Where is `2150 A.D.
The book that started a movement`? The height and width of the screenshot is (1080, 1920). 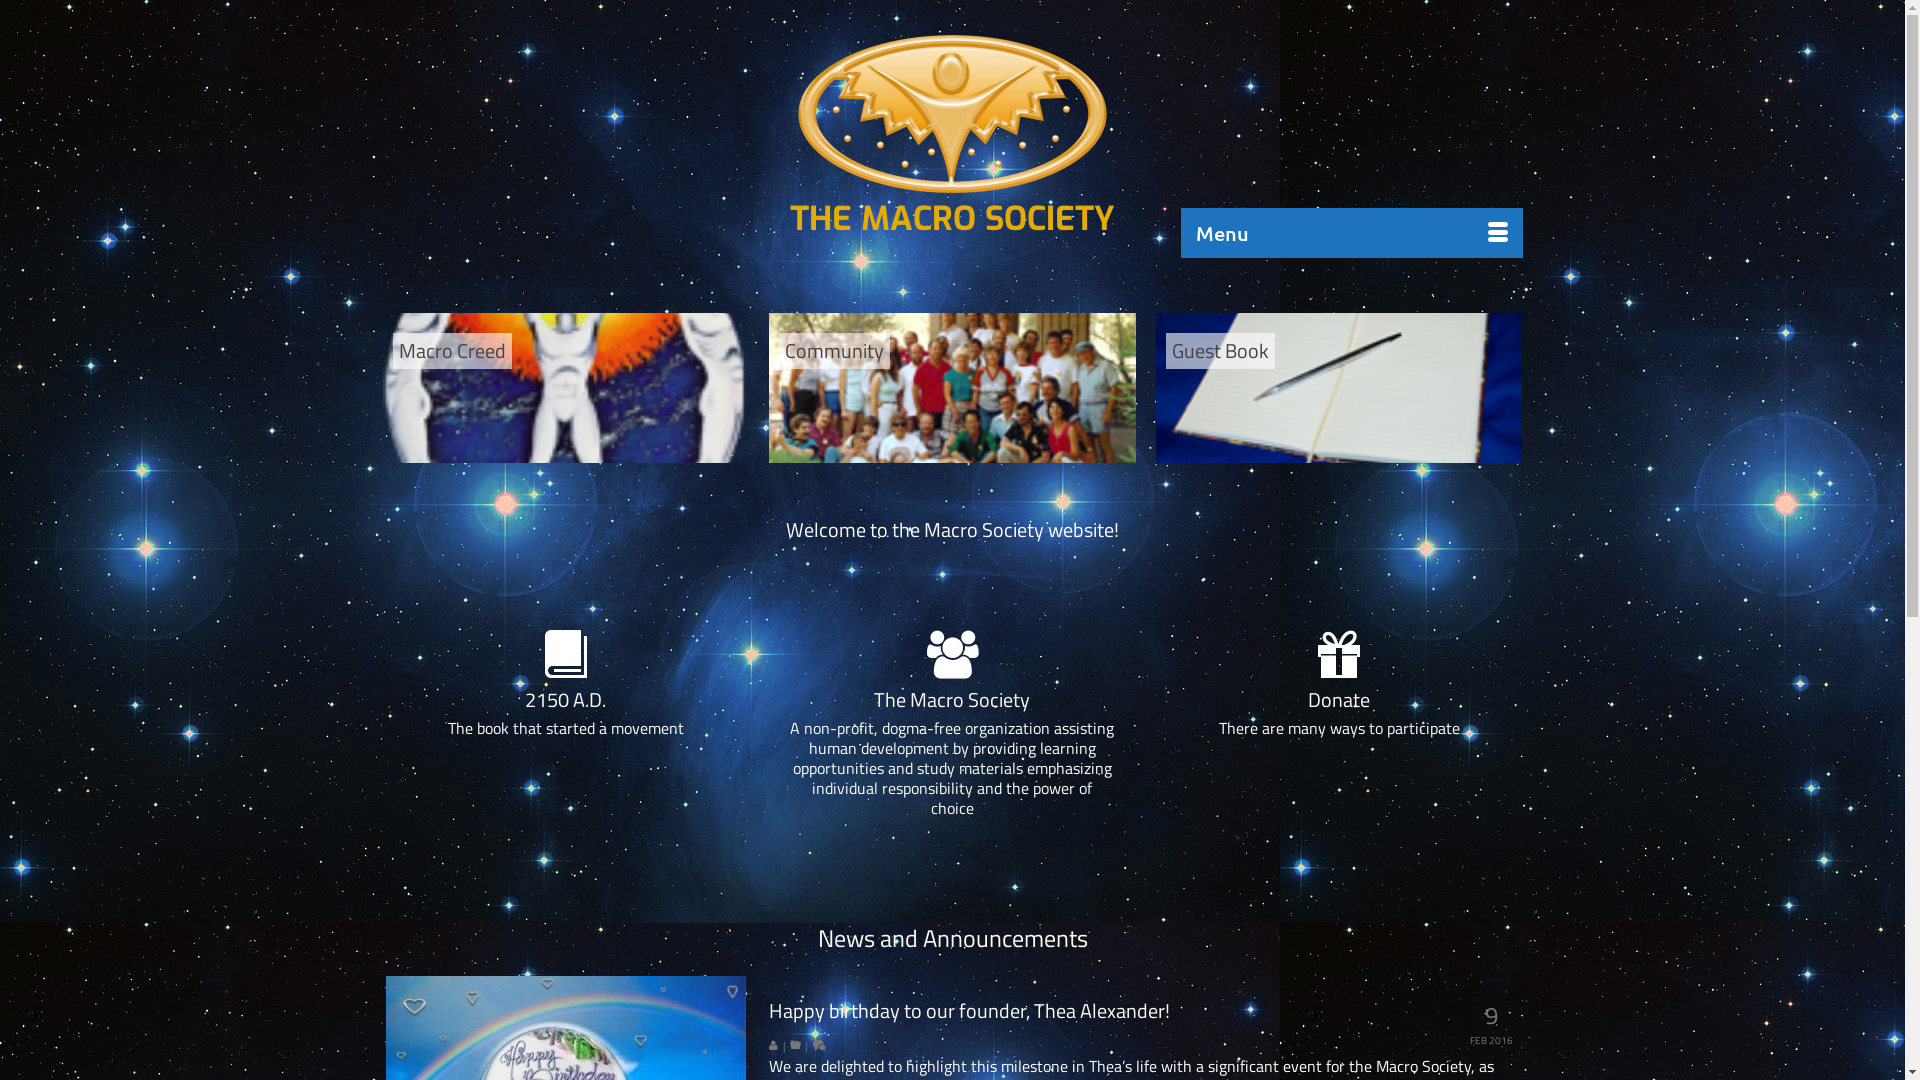
2150 A.D.
The book that started a movement is located at coordinates (566, 725).